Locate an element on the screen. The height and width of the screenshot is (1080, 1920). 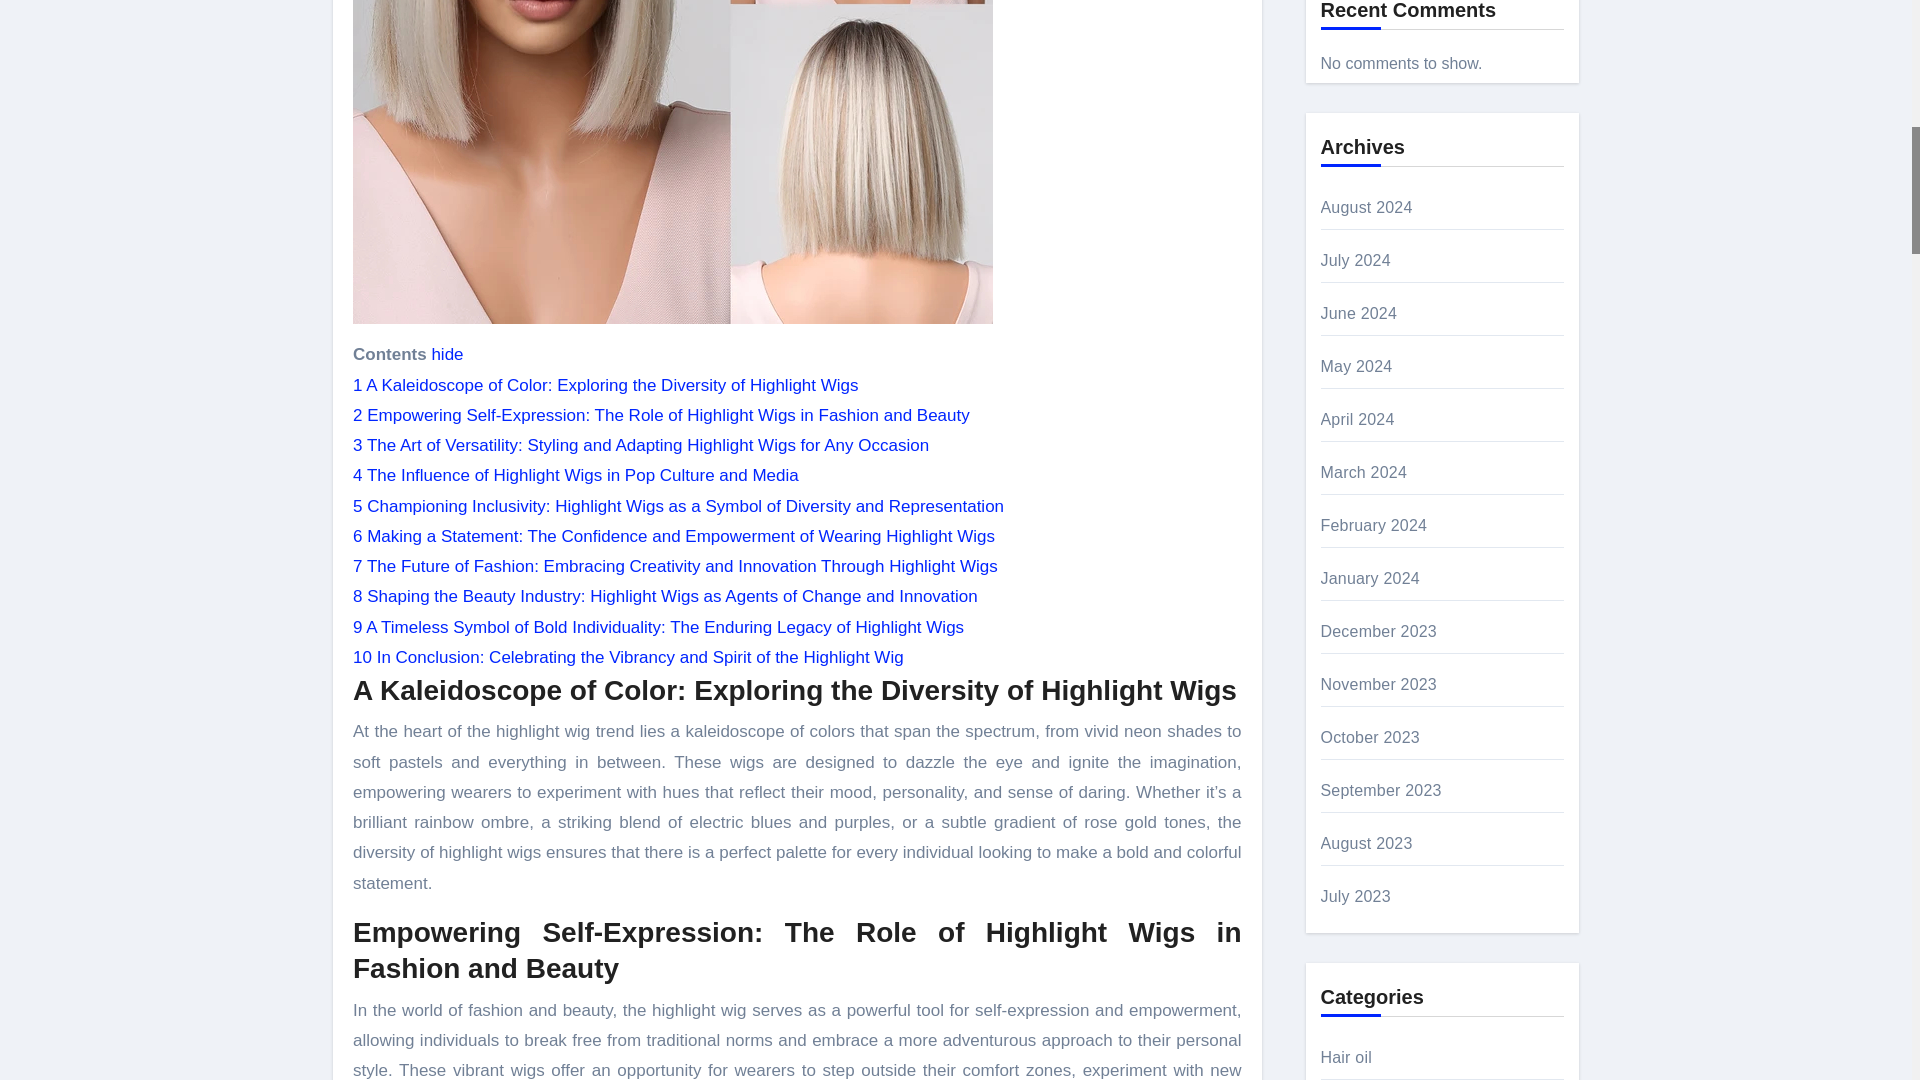
4 The Influence of Highlight Wigs in Pop Culture and Media is located at coordinates (576, 474).